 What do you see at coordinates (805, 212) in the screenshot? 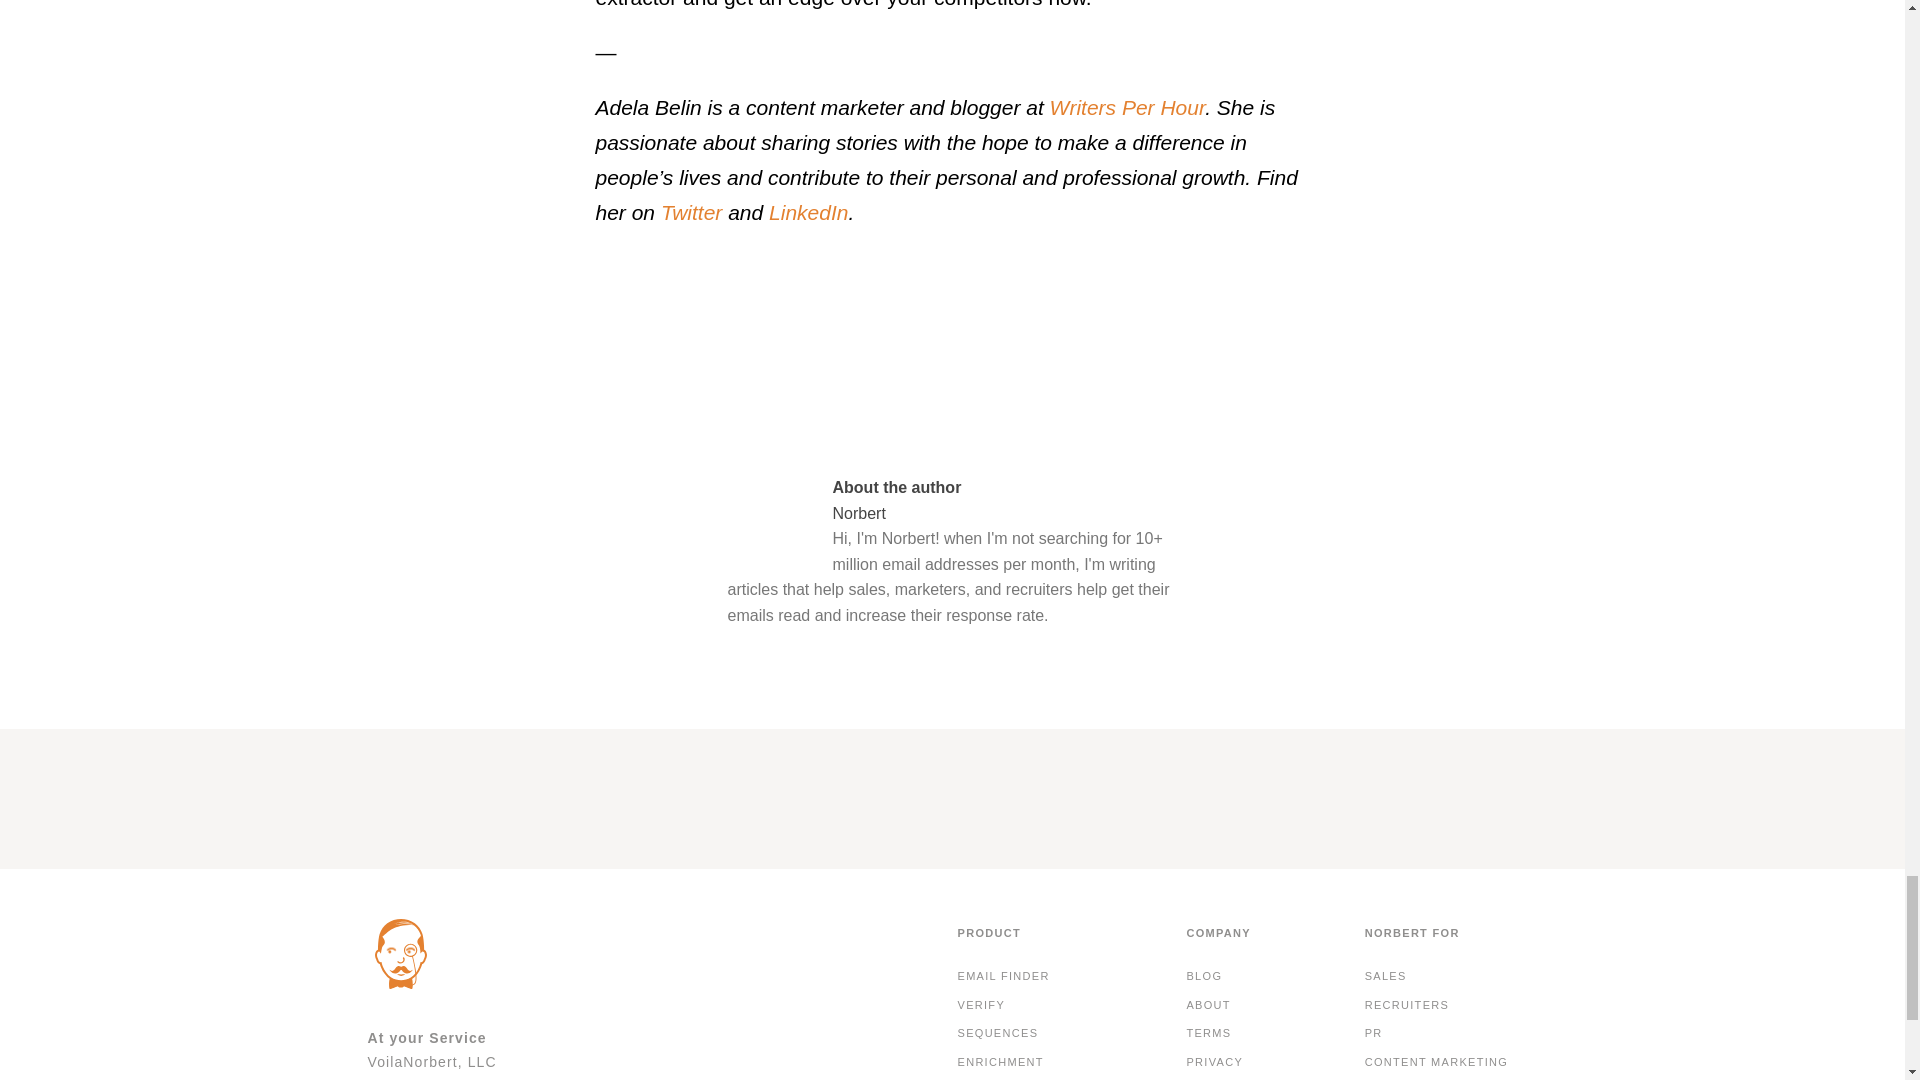
I see `LinkedIn` at bounding box center [805, 212].